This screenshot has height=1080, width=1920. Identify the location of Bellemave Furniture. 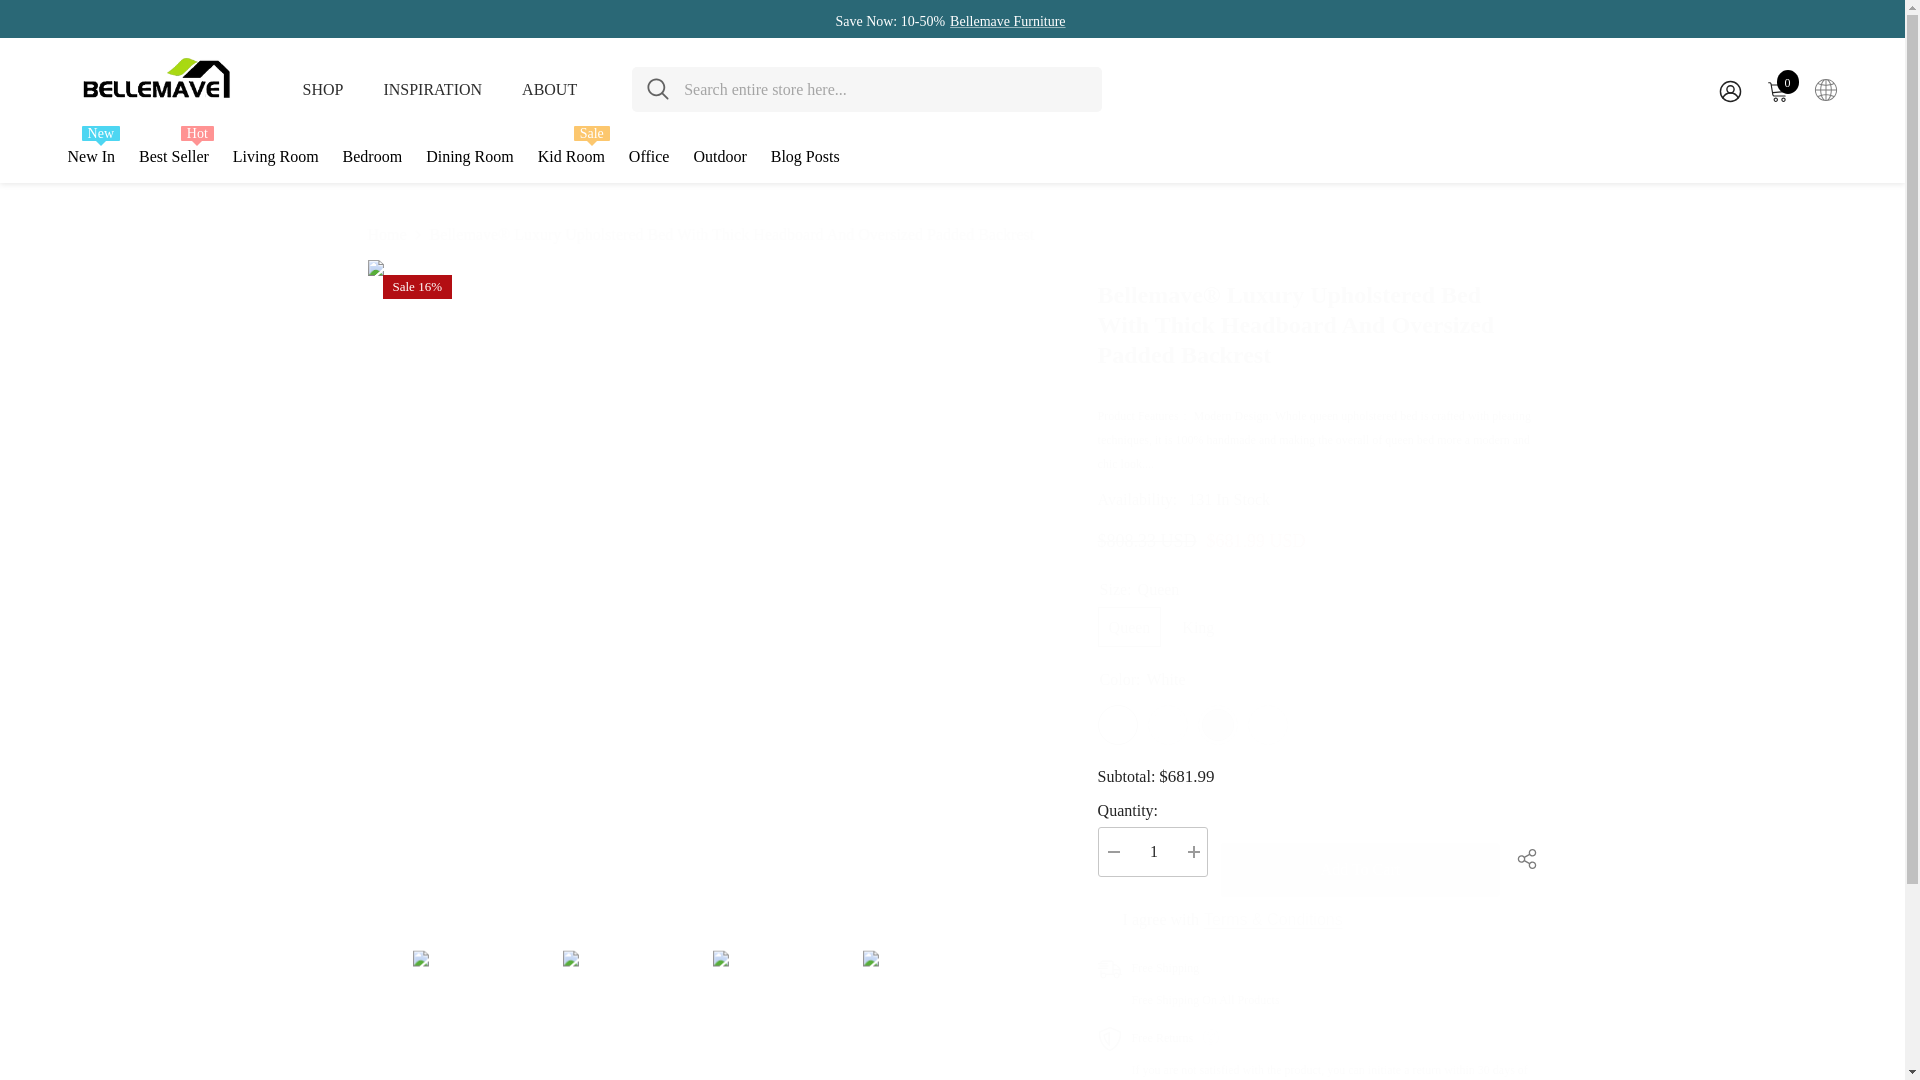
(1318, 509).